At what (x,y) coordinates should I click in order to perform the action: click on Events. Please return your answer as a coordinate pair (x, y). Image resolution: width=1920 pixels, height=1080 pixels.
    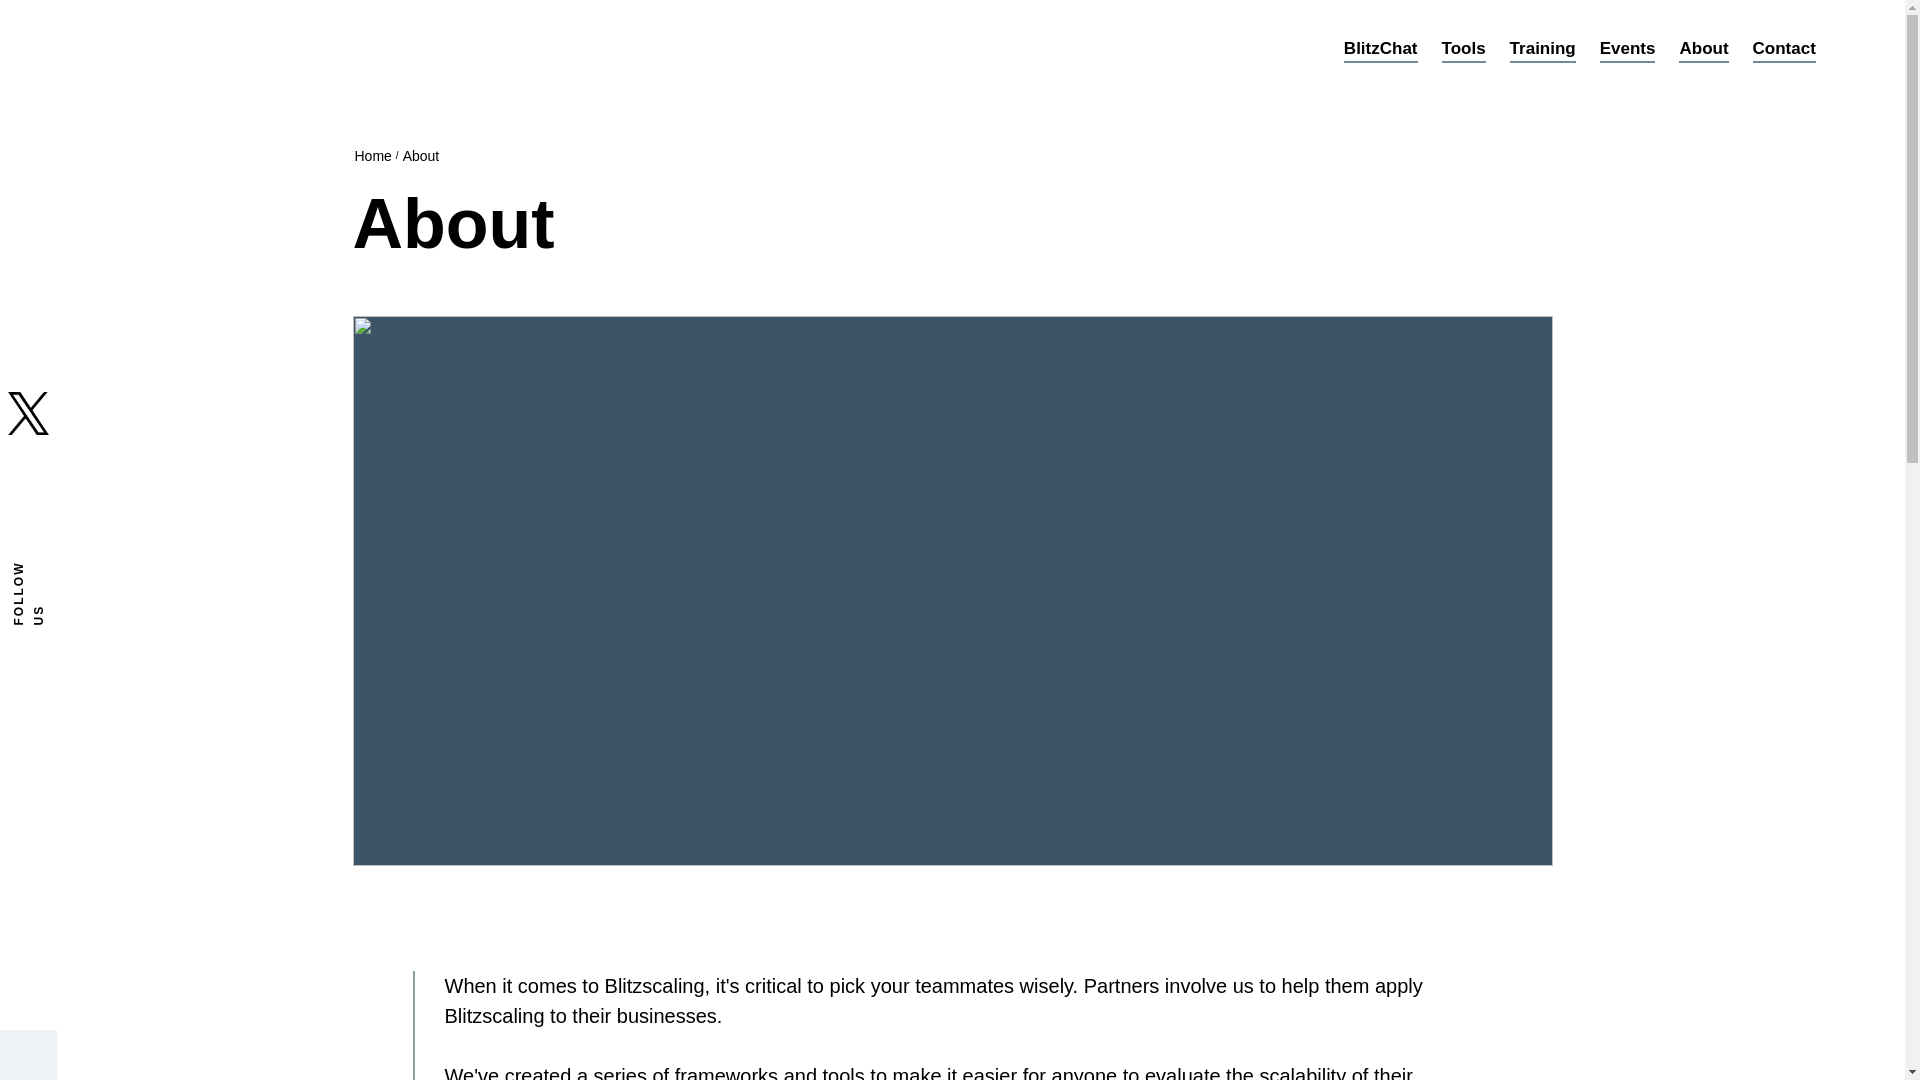
    Looking at the image, I should click on (1628, 49).